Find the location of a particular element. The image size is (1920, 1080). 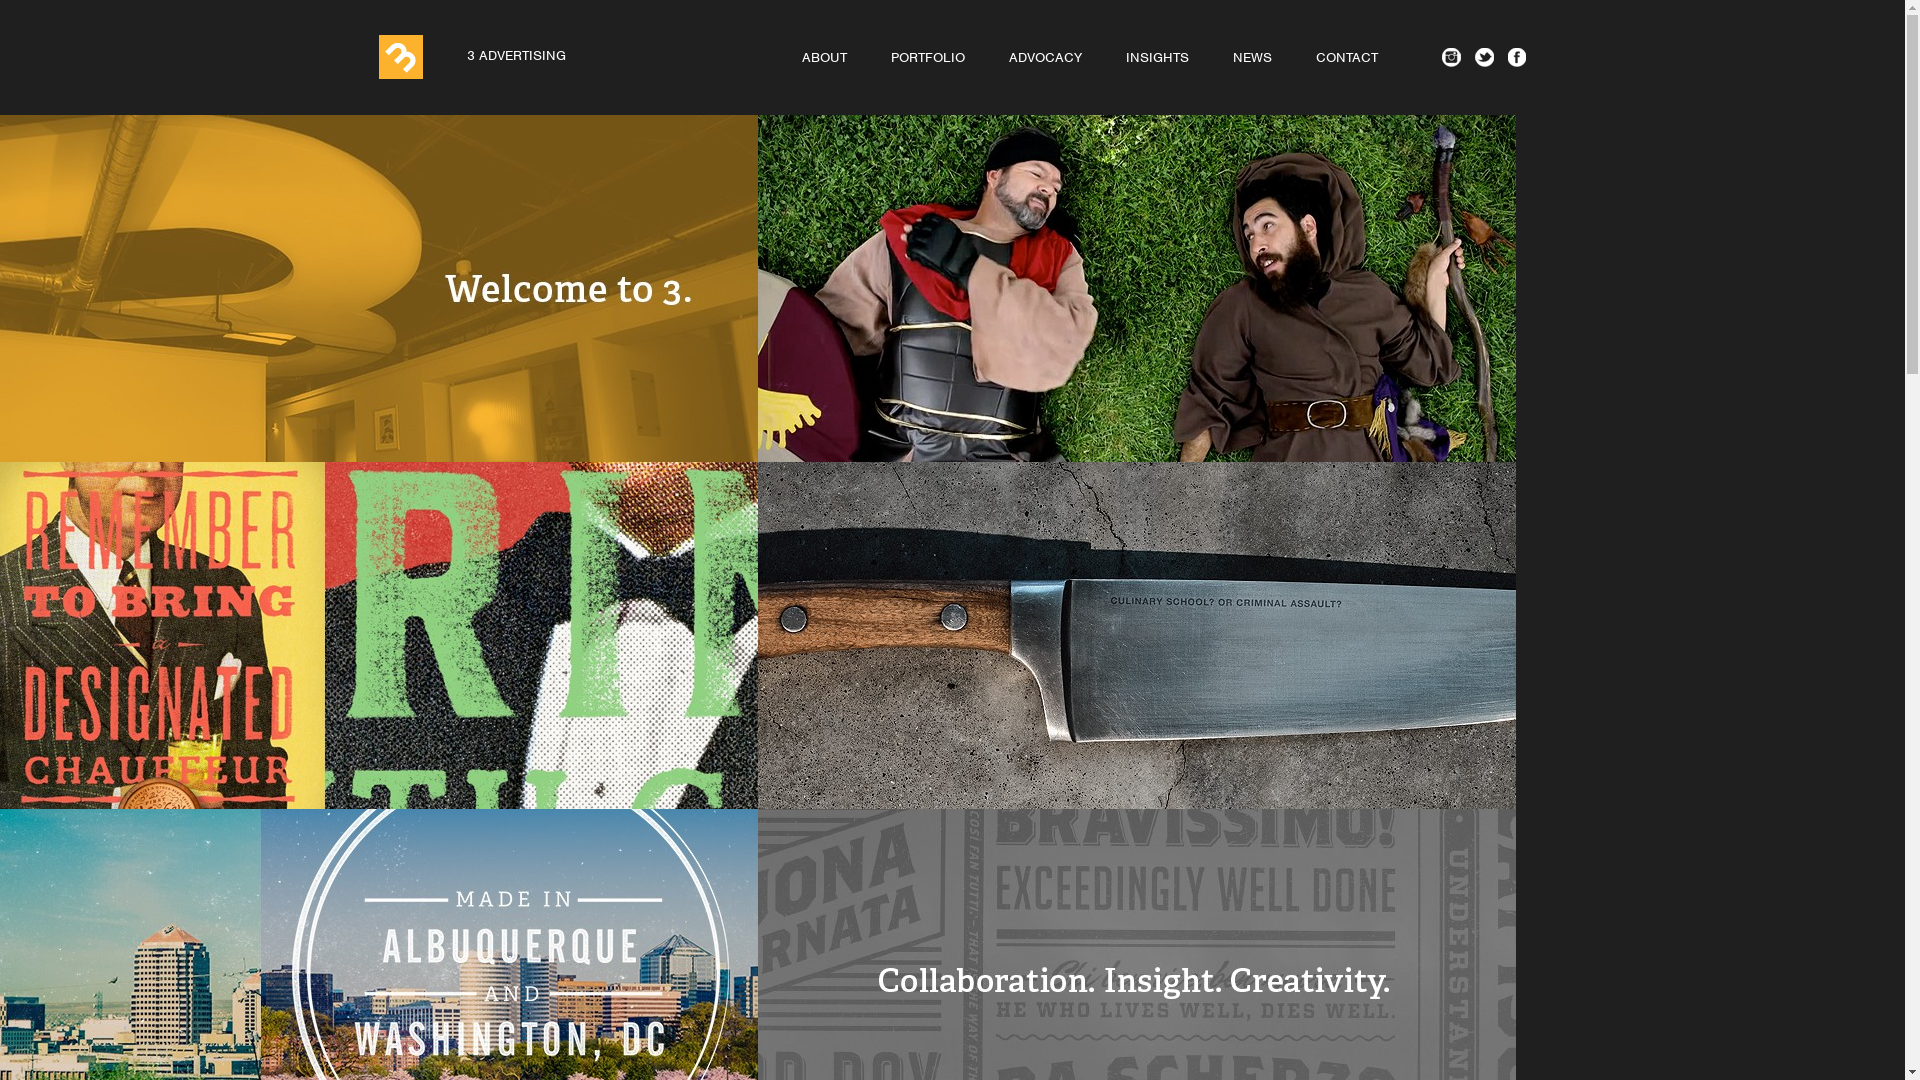

INSIGHTS is located at coordinates (1158, 60).